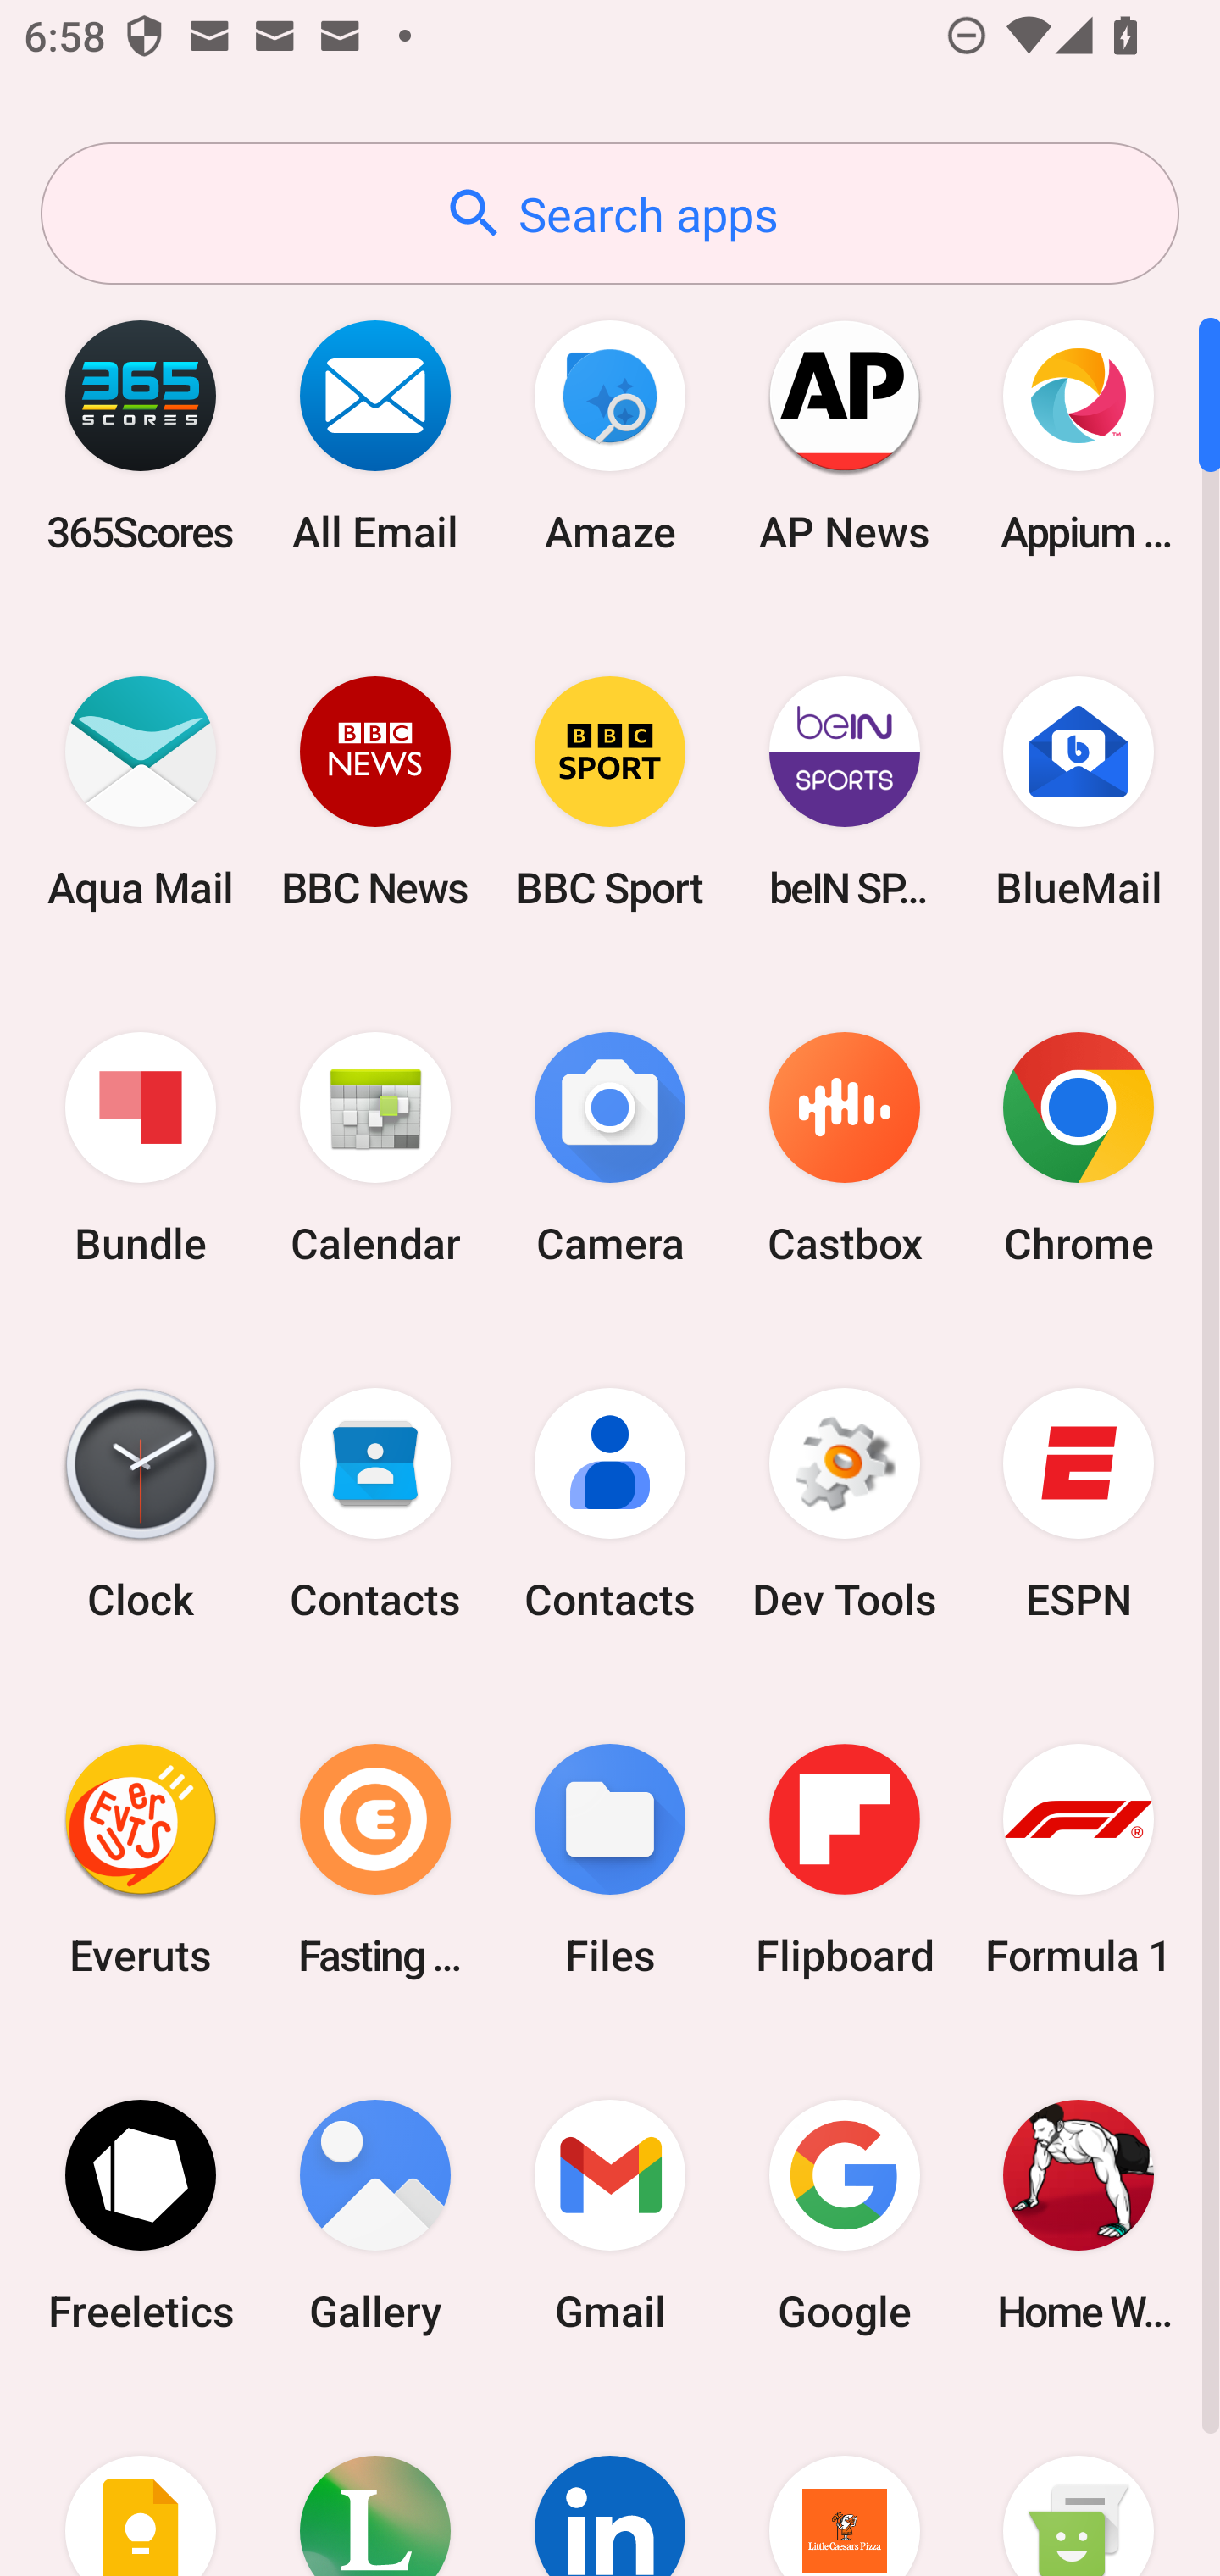  I want to click on Flipboard, so click(844, 1859).